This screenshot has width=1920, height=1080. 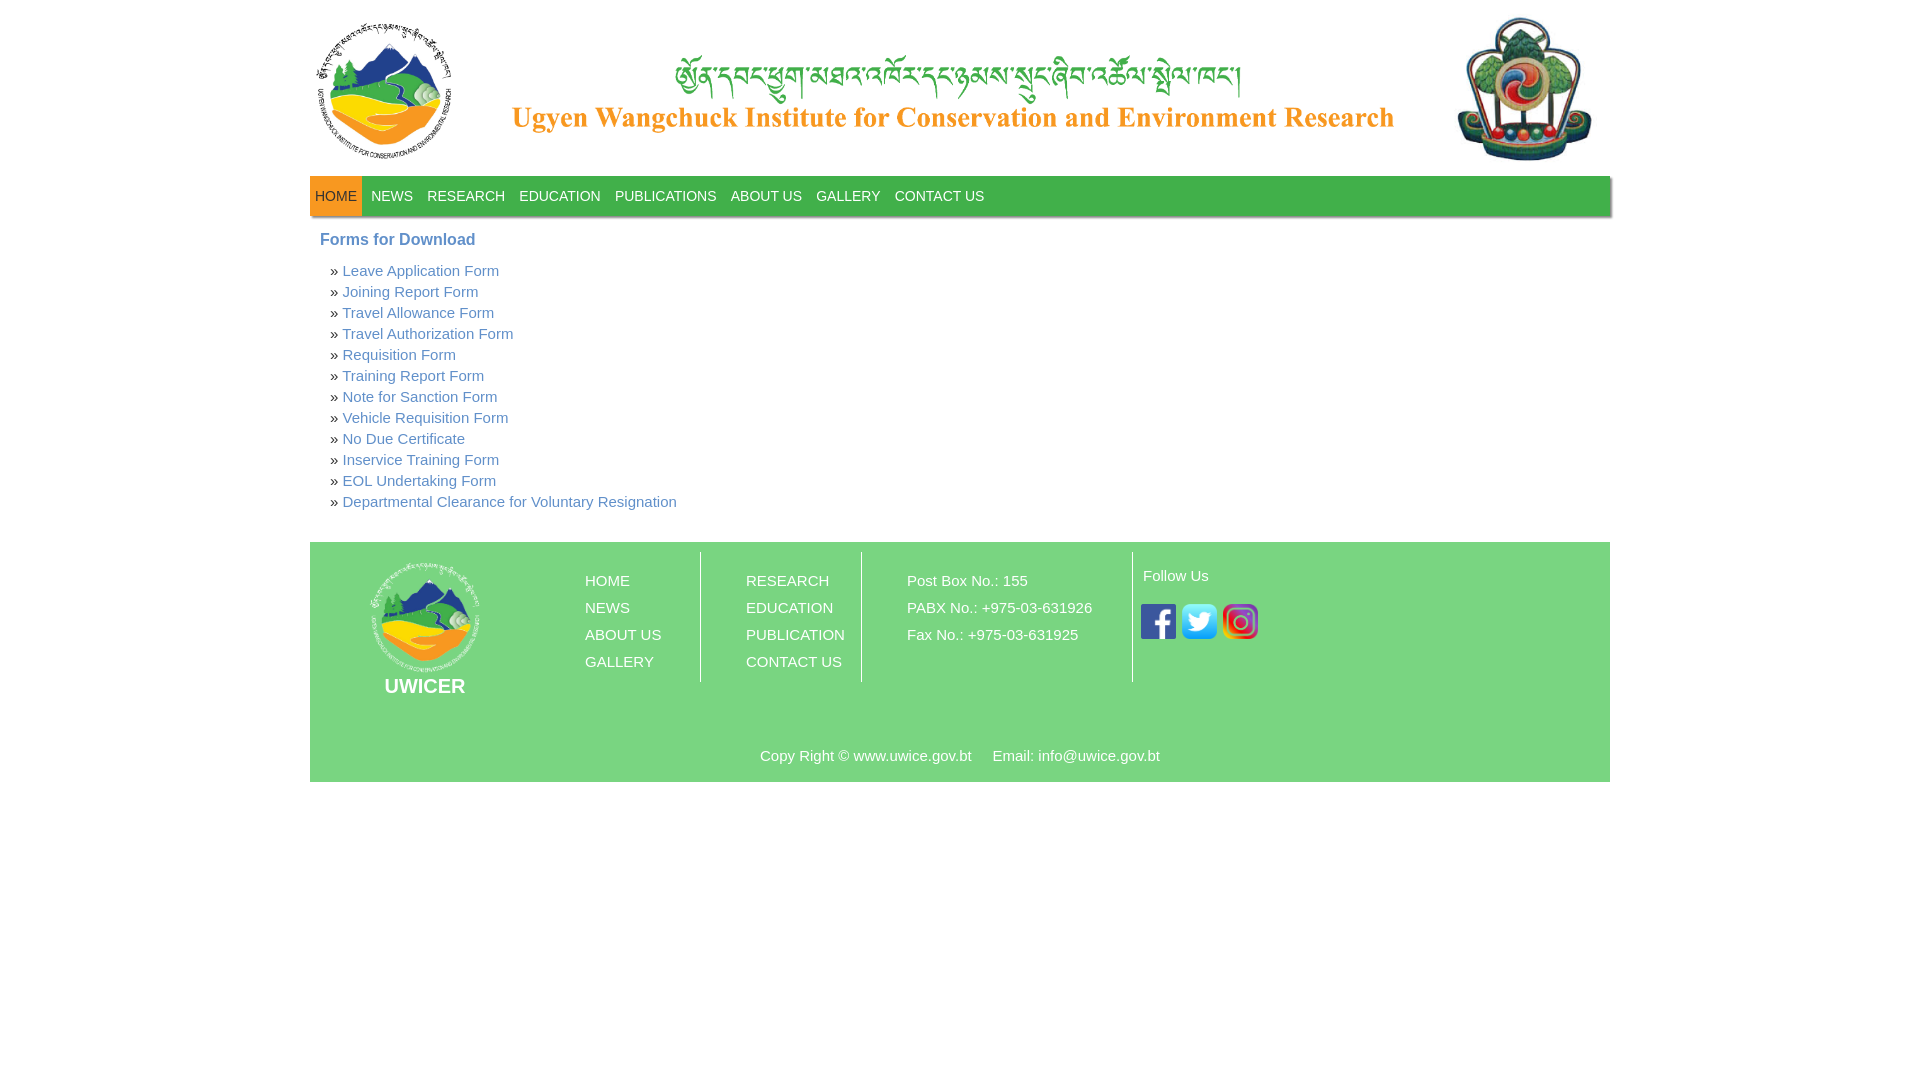 What do you see at coordinates (940, 196) in the screenshot?
I see `CONTACT US` at bounding box center [940, 196].